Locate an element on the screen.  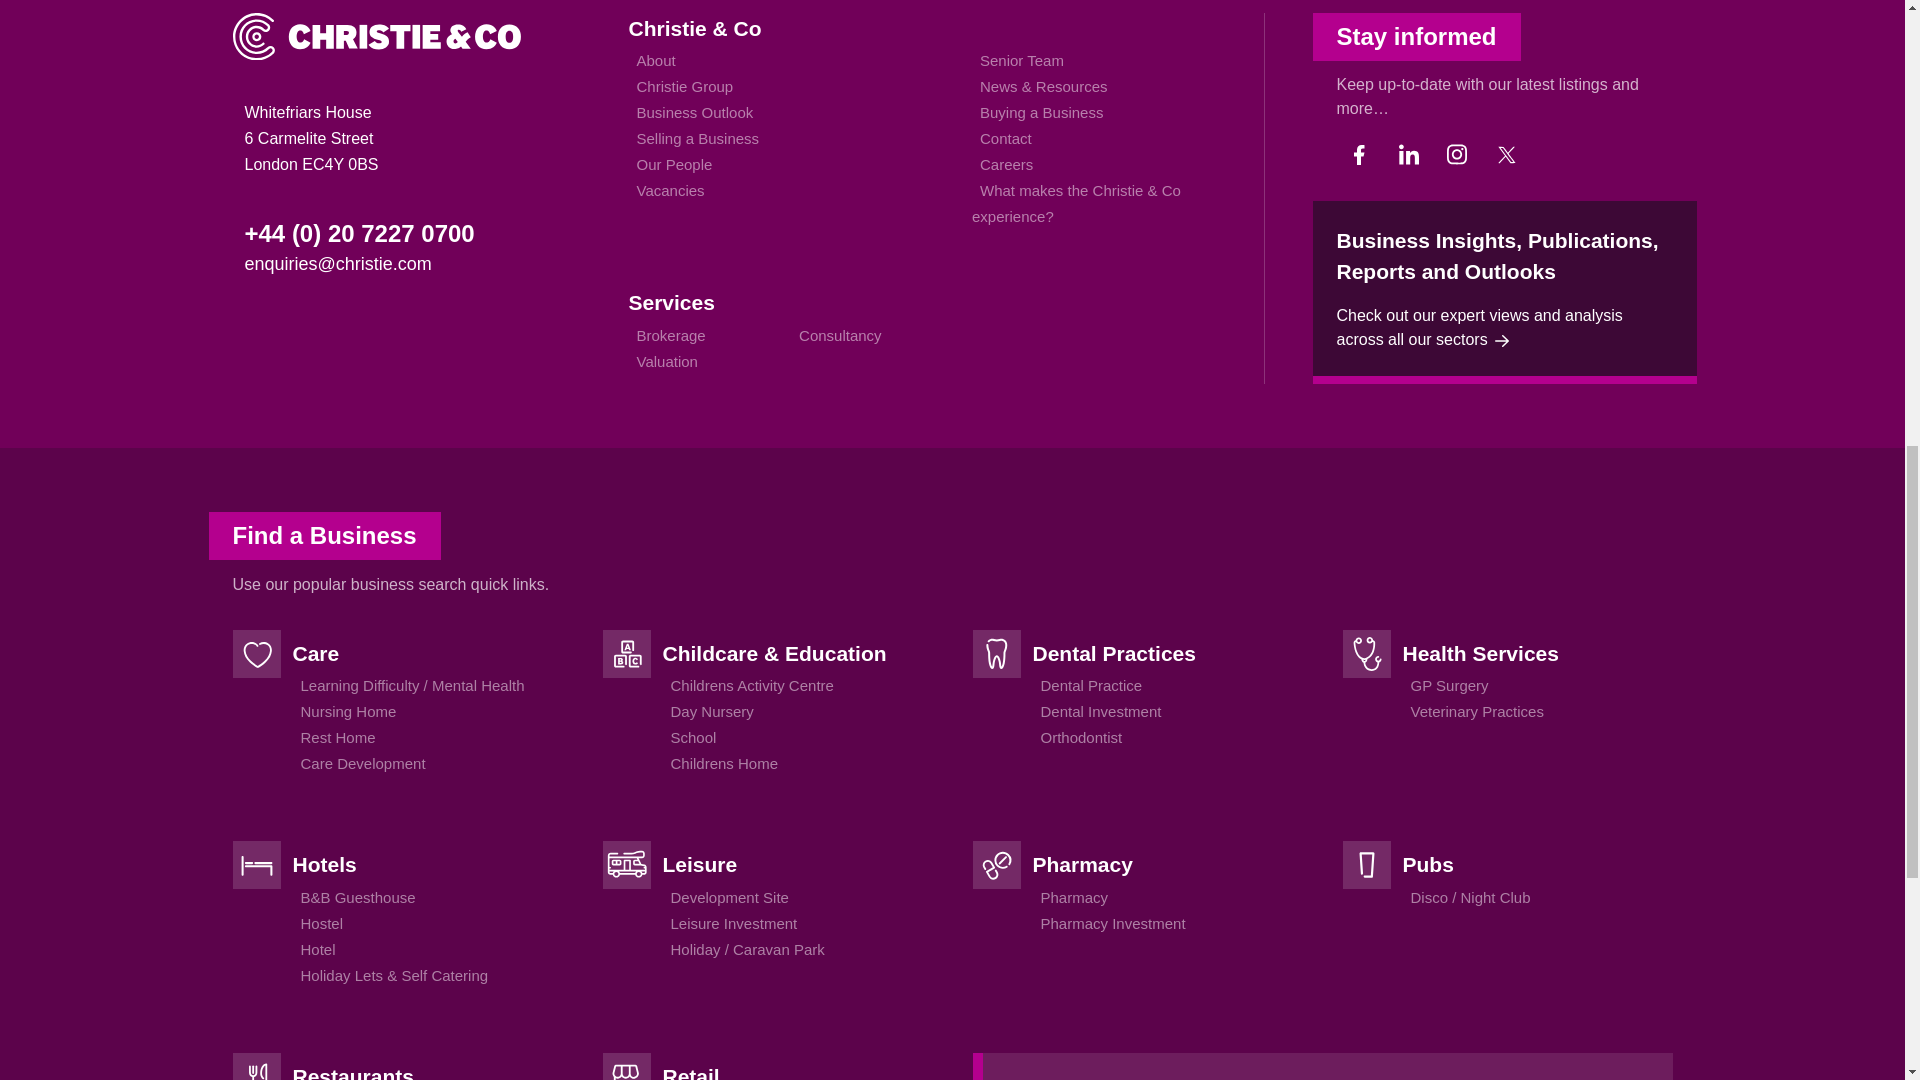
Valuation is located at coordinates (666, 360).